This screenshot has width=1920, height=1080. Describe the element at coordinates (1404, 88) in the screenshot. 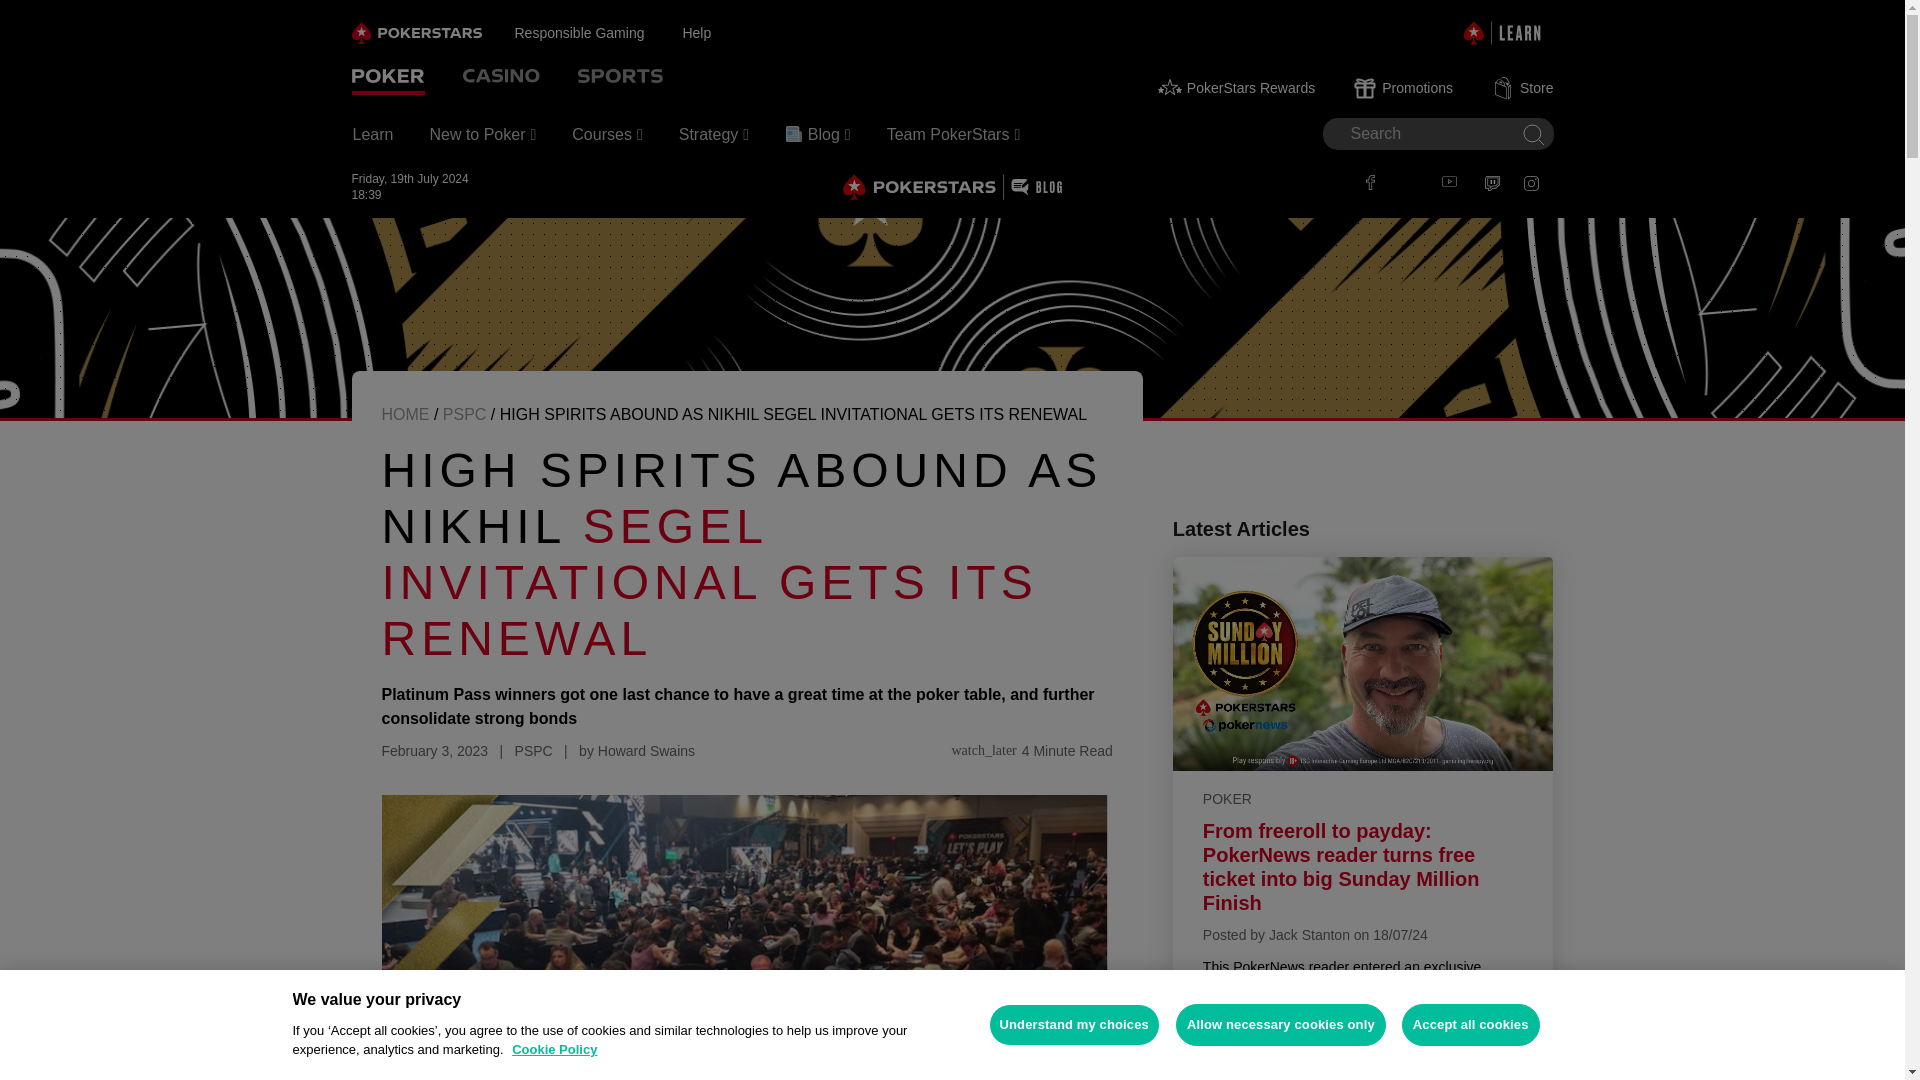

I see `Promotions` at that location.